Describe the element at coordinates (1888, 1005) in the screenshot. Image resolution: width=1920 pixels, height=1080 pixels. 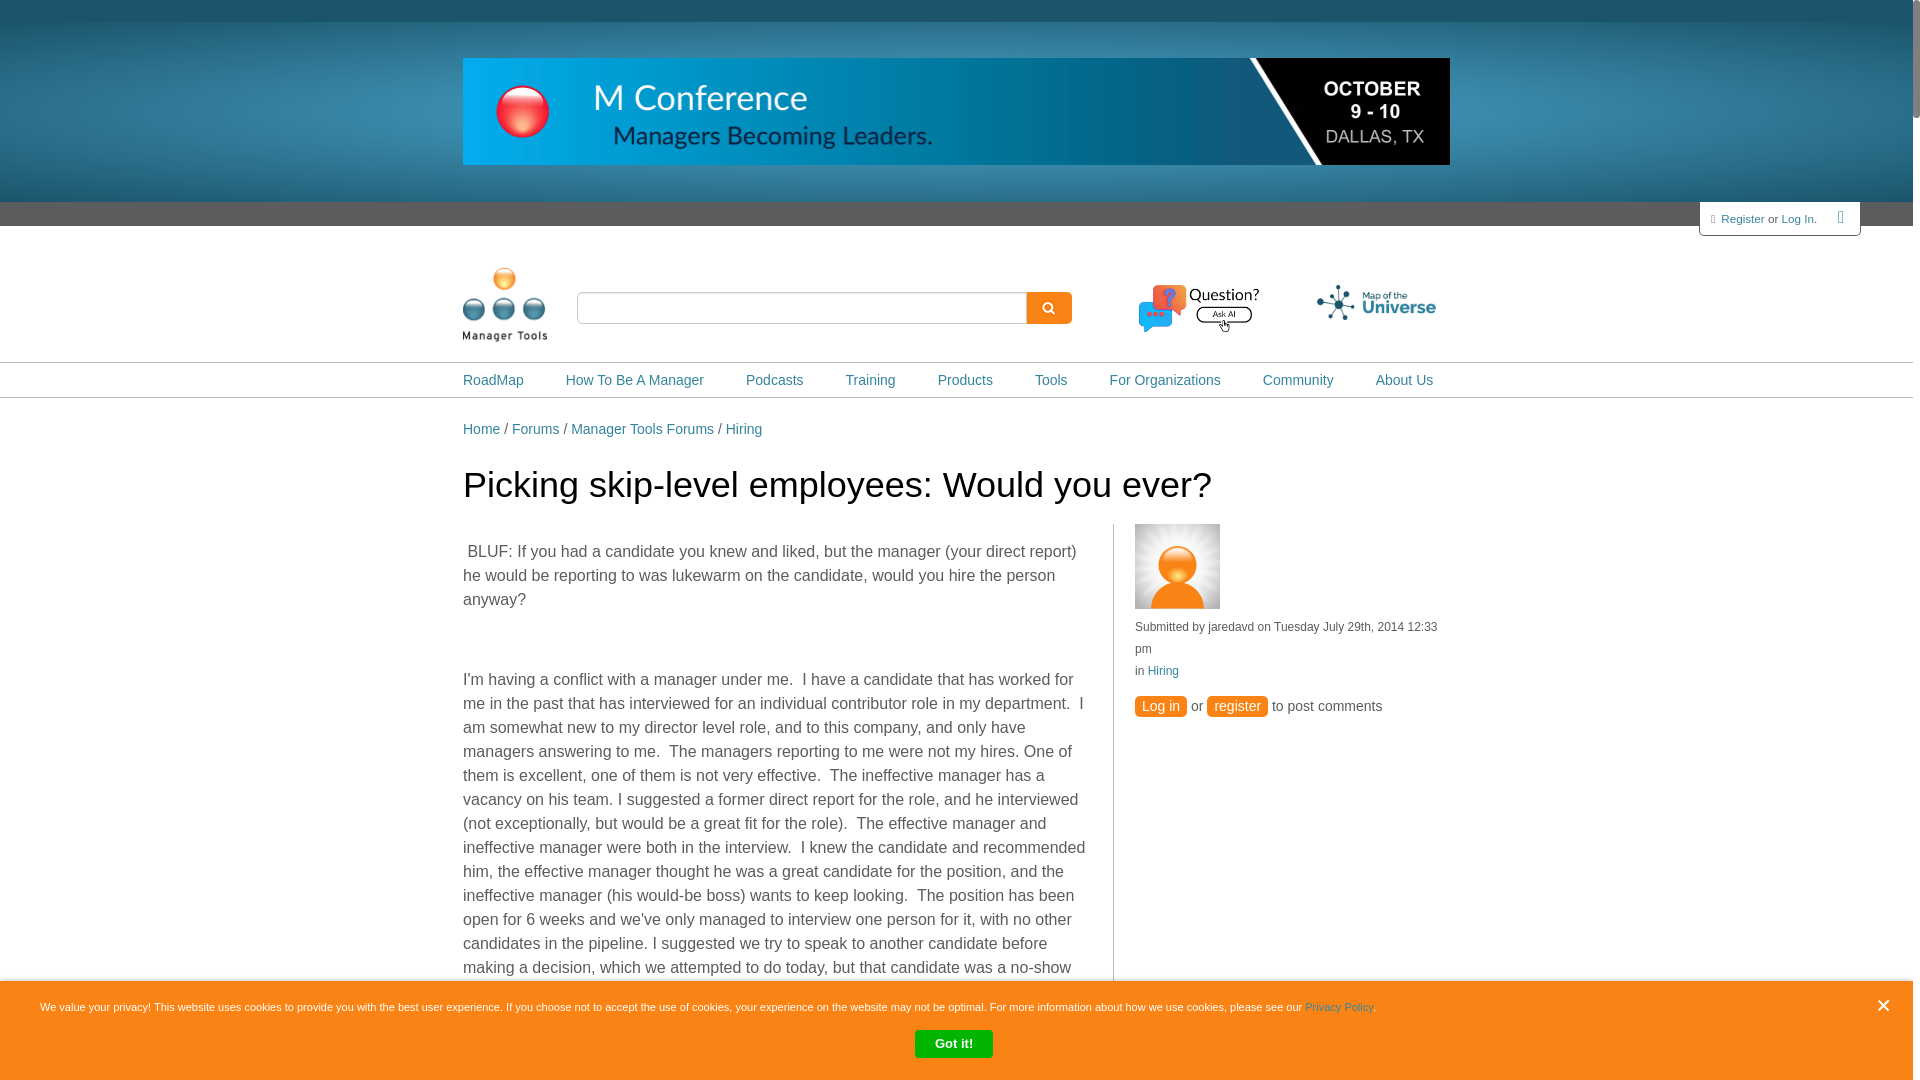
I see `Close` at that location.